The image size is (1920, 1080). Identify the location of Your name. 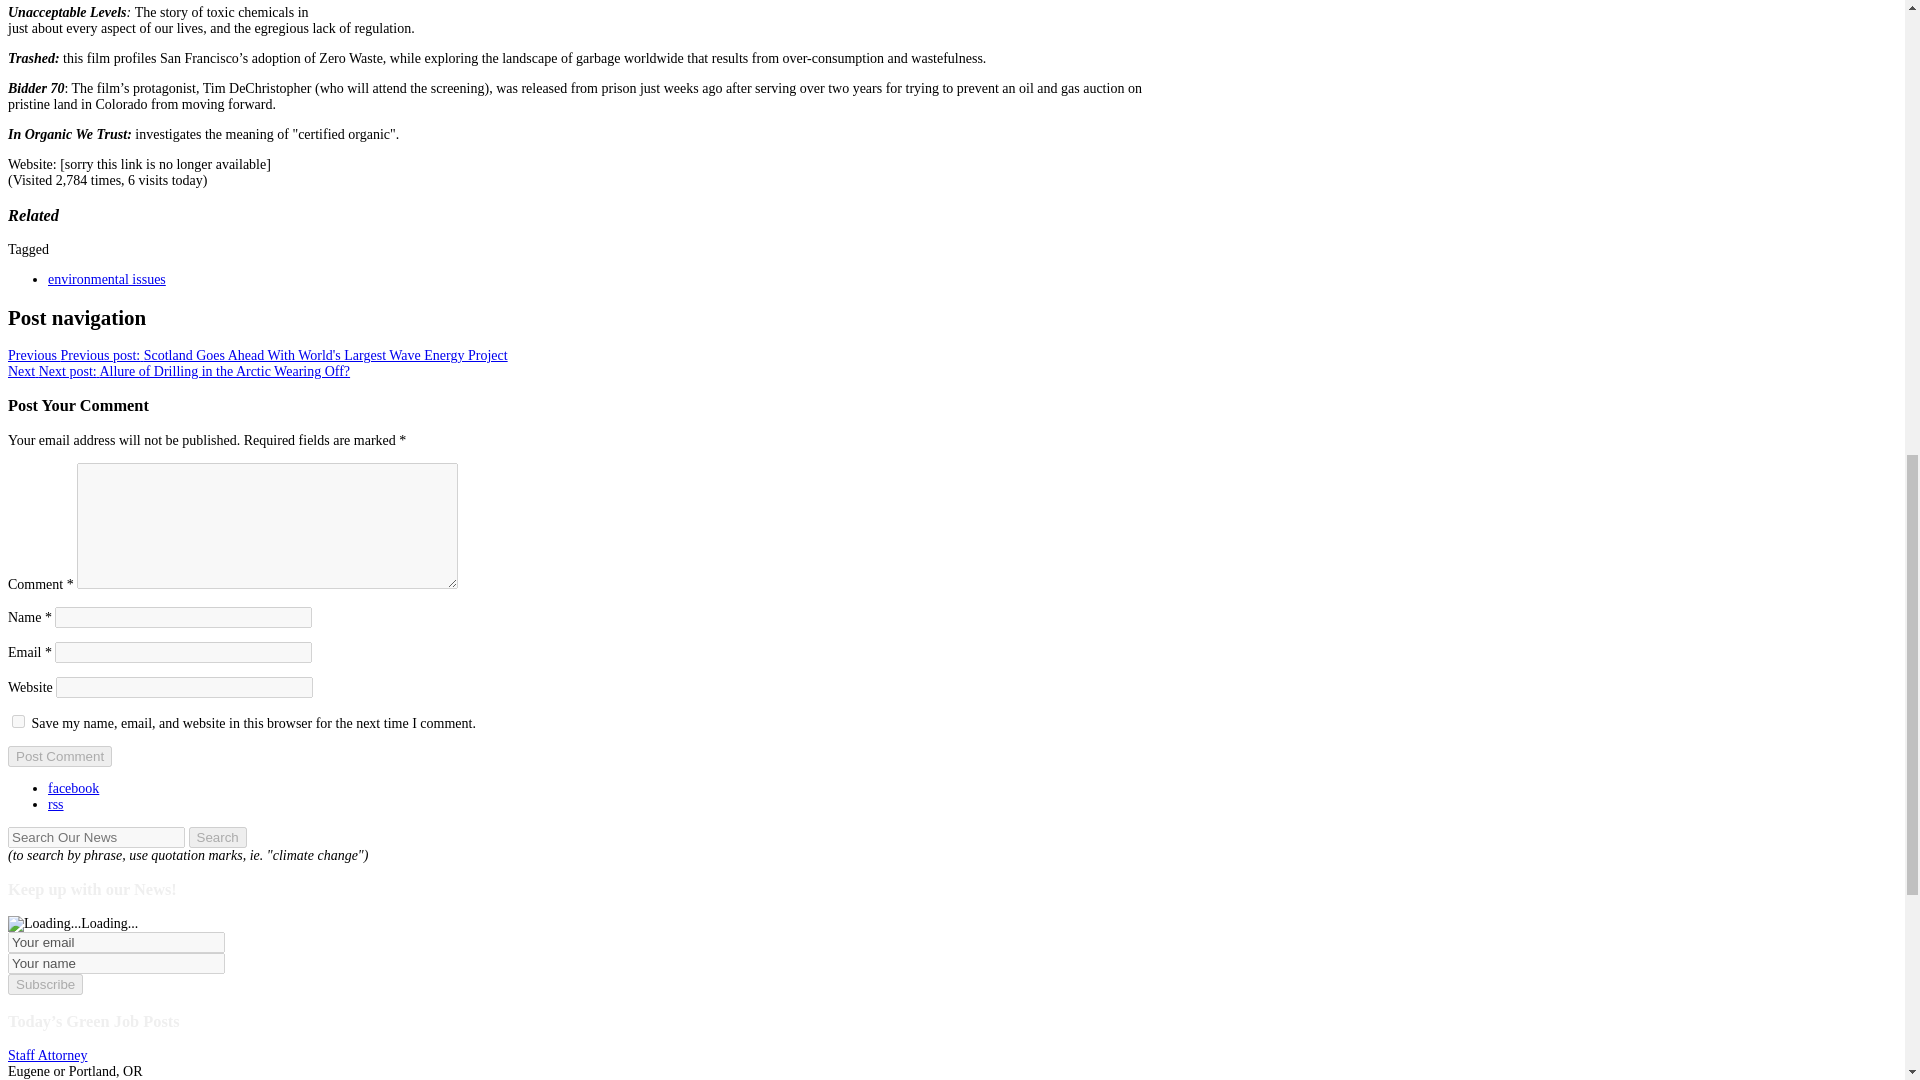
(116, 963).